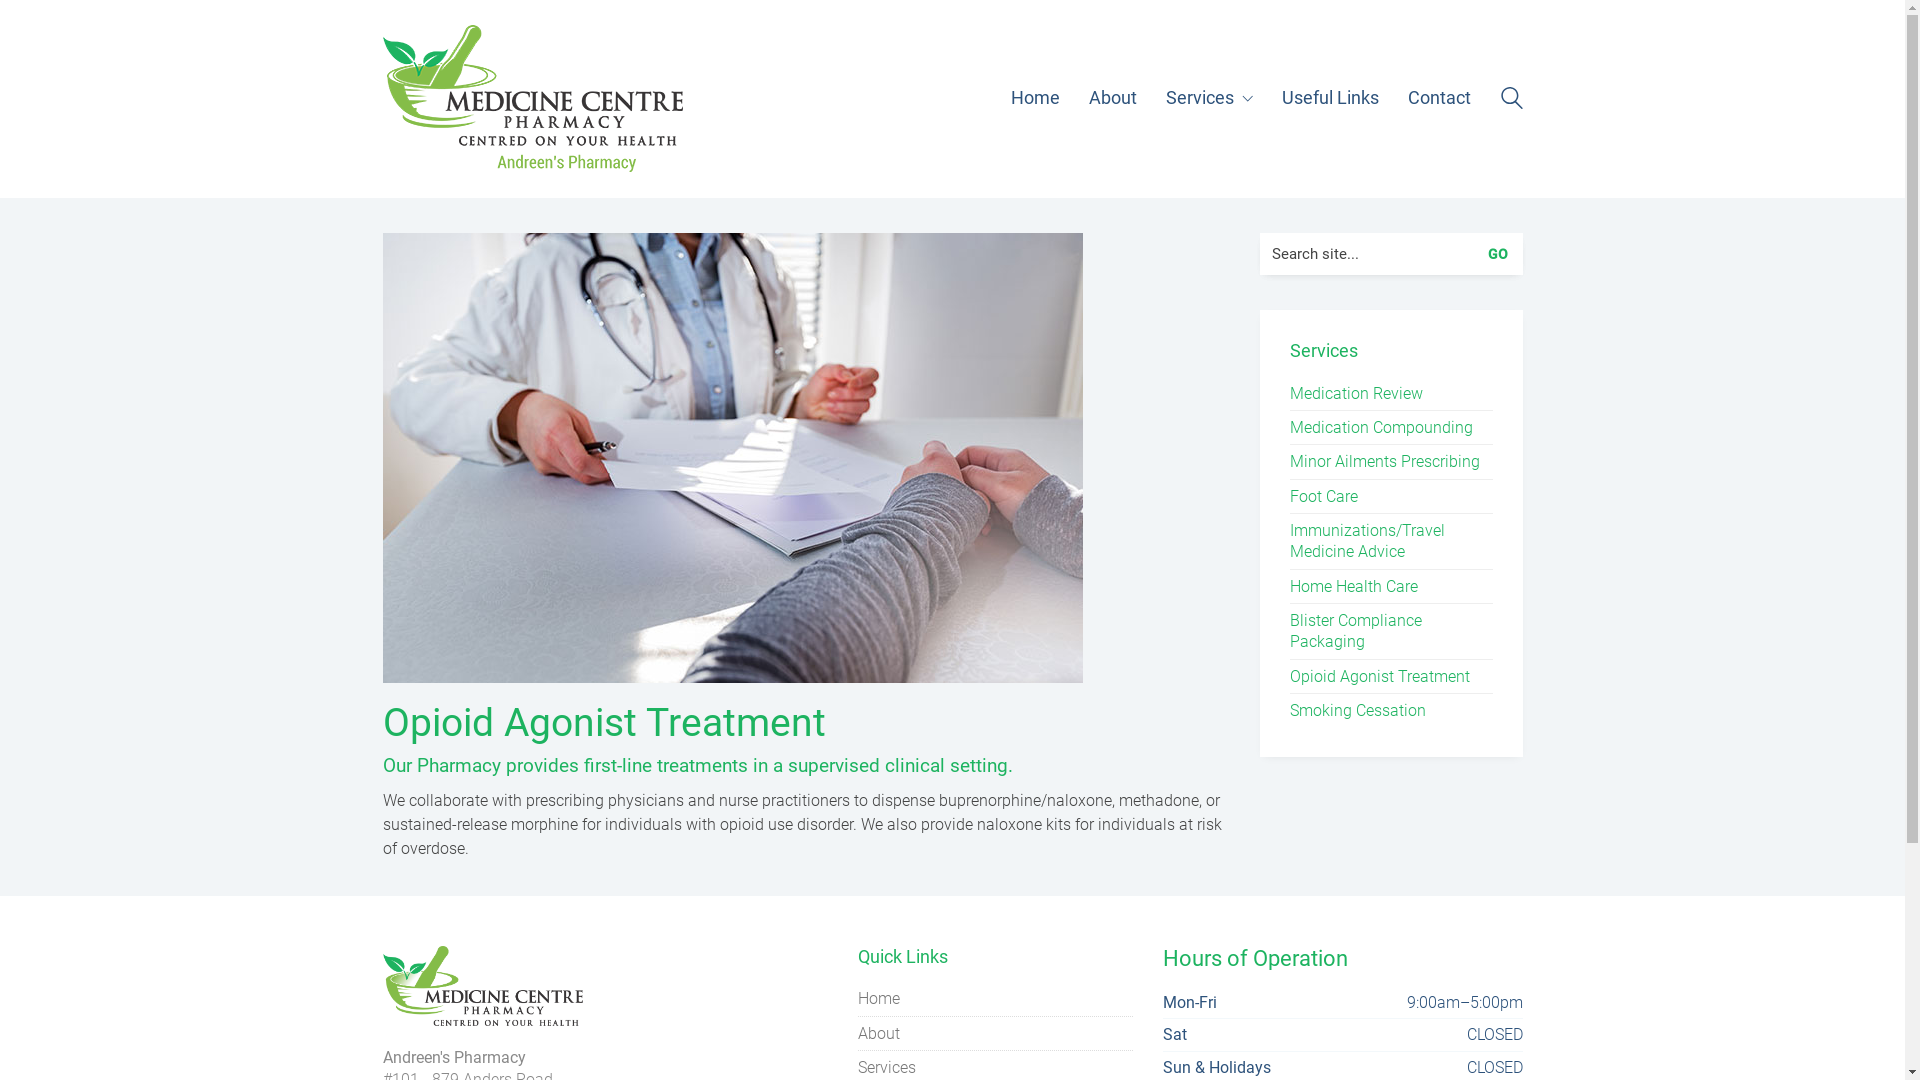  What do you see at coordinates (1324, 496) in the screenshot?
I see `Foot Care` at bounding box center [1324, 496].